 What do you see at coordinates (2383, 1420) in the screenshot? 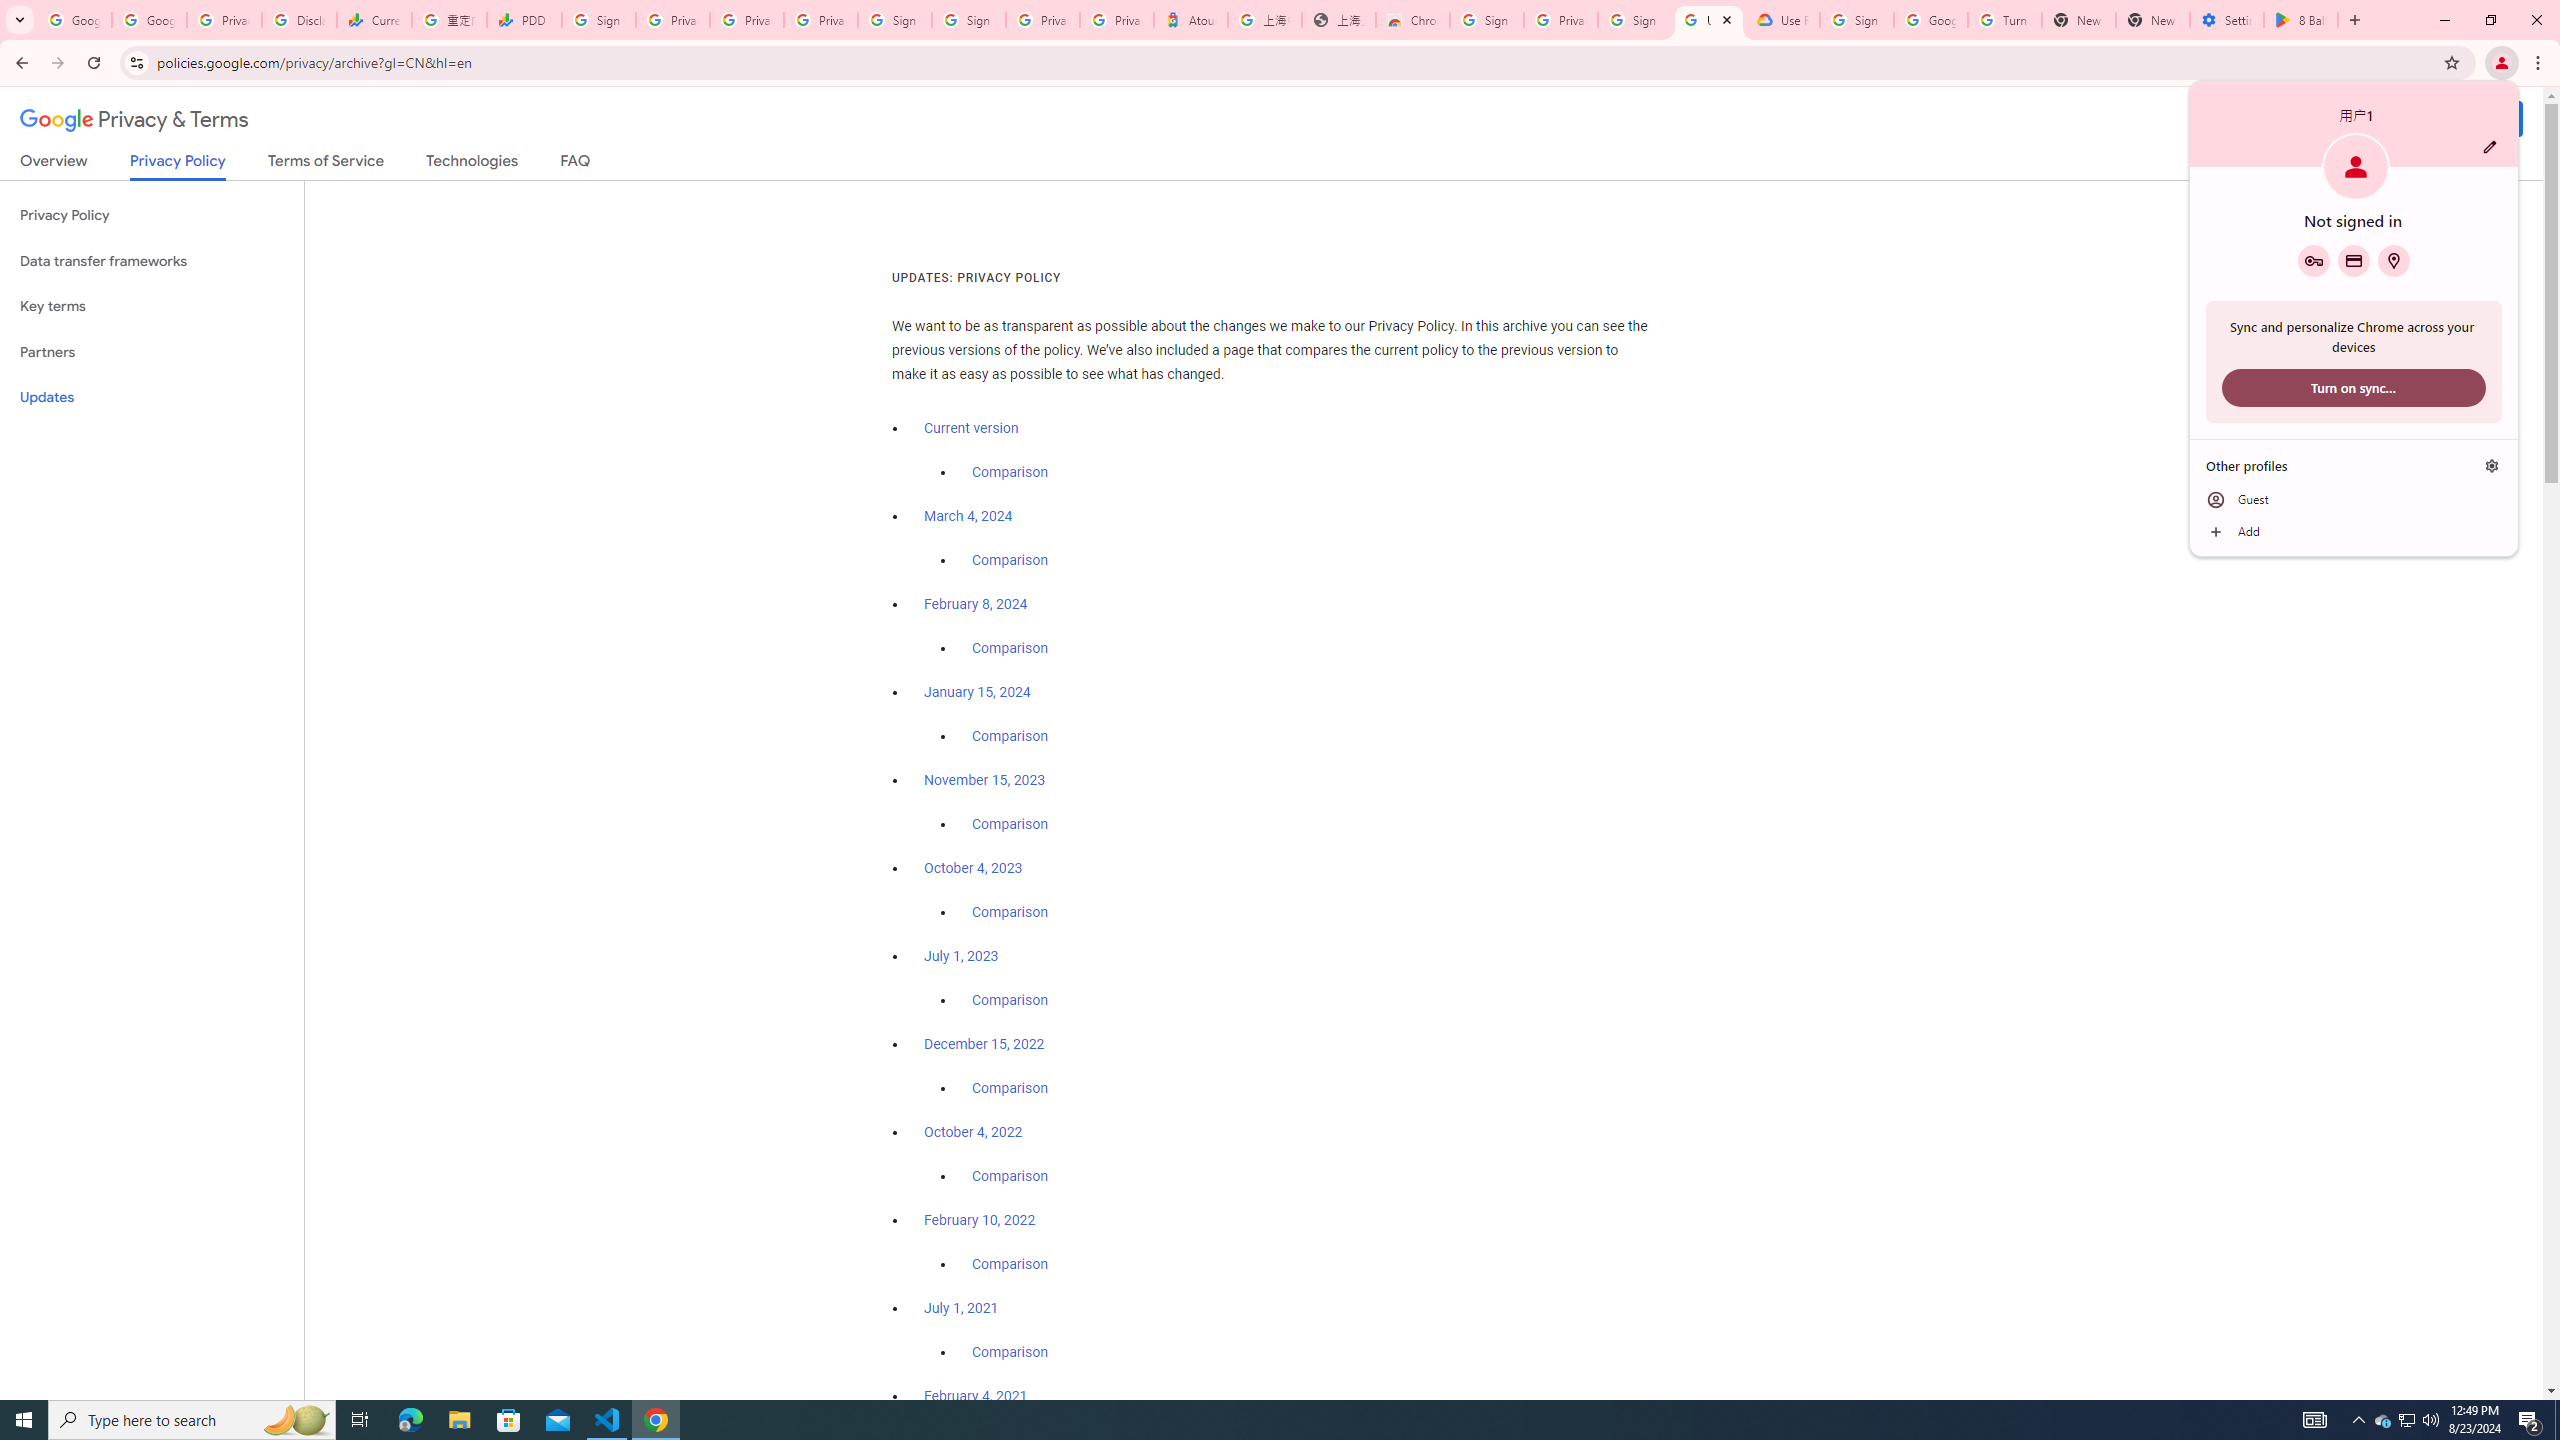
I see `Sign in - Google Accounts` at bounding box center [2383, 1420].